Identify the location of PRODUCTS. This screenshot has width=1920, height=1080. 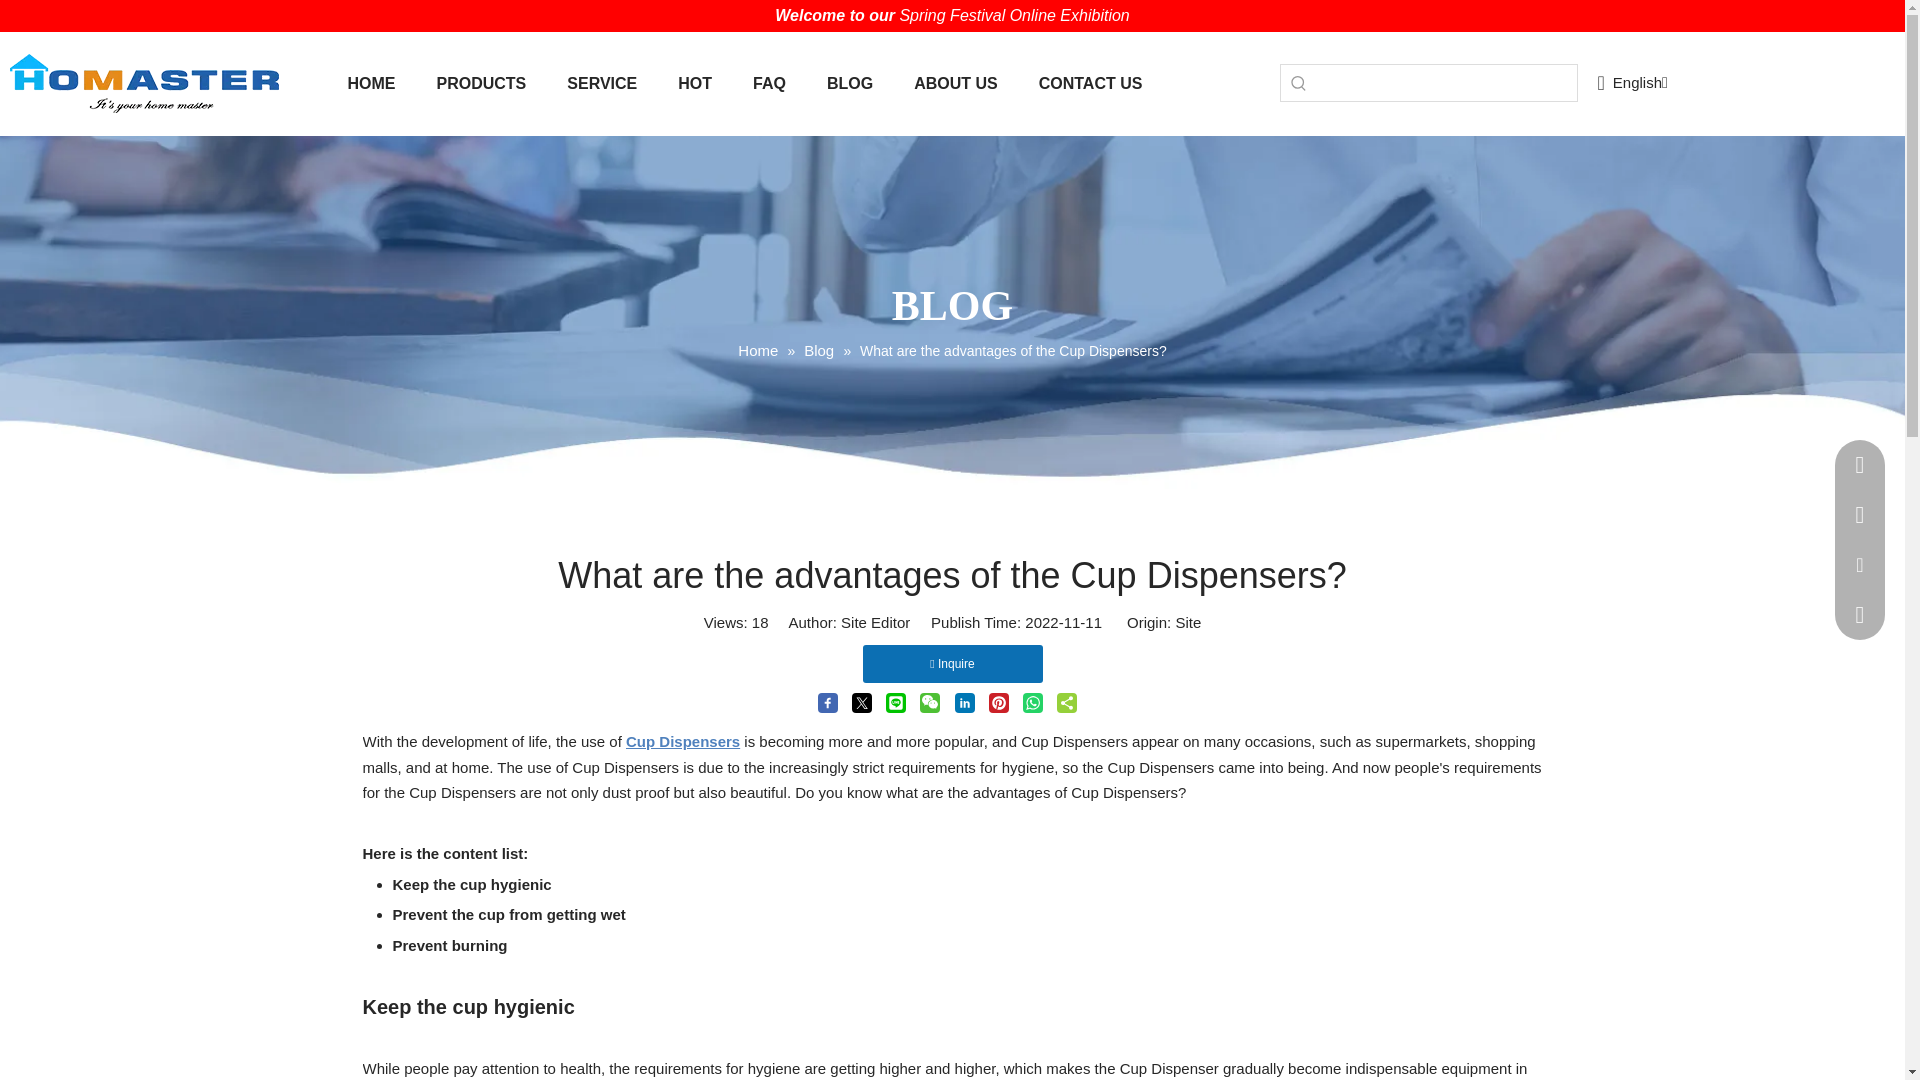
(480, 84).